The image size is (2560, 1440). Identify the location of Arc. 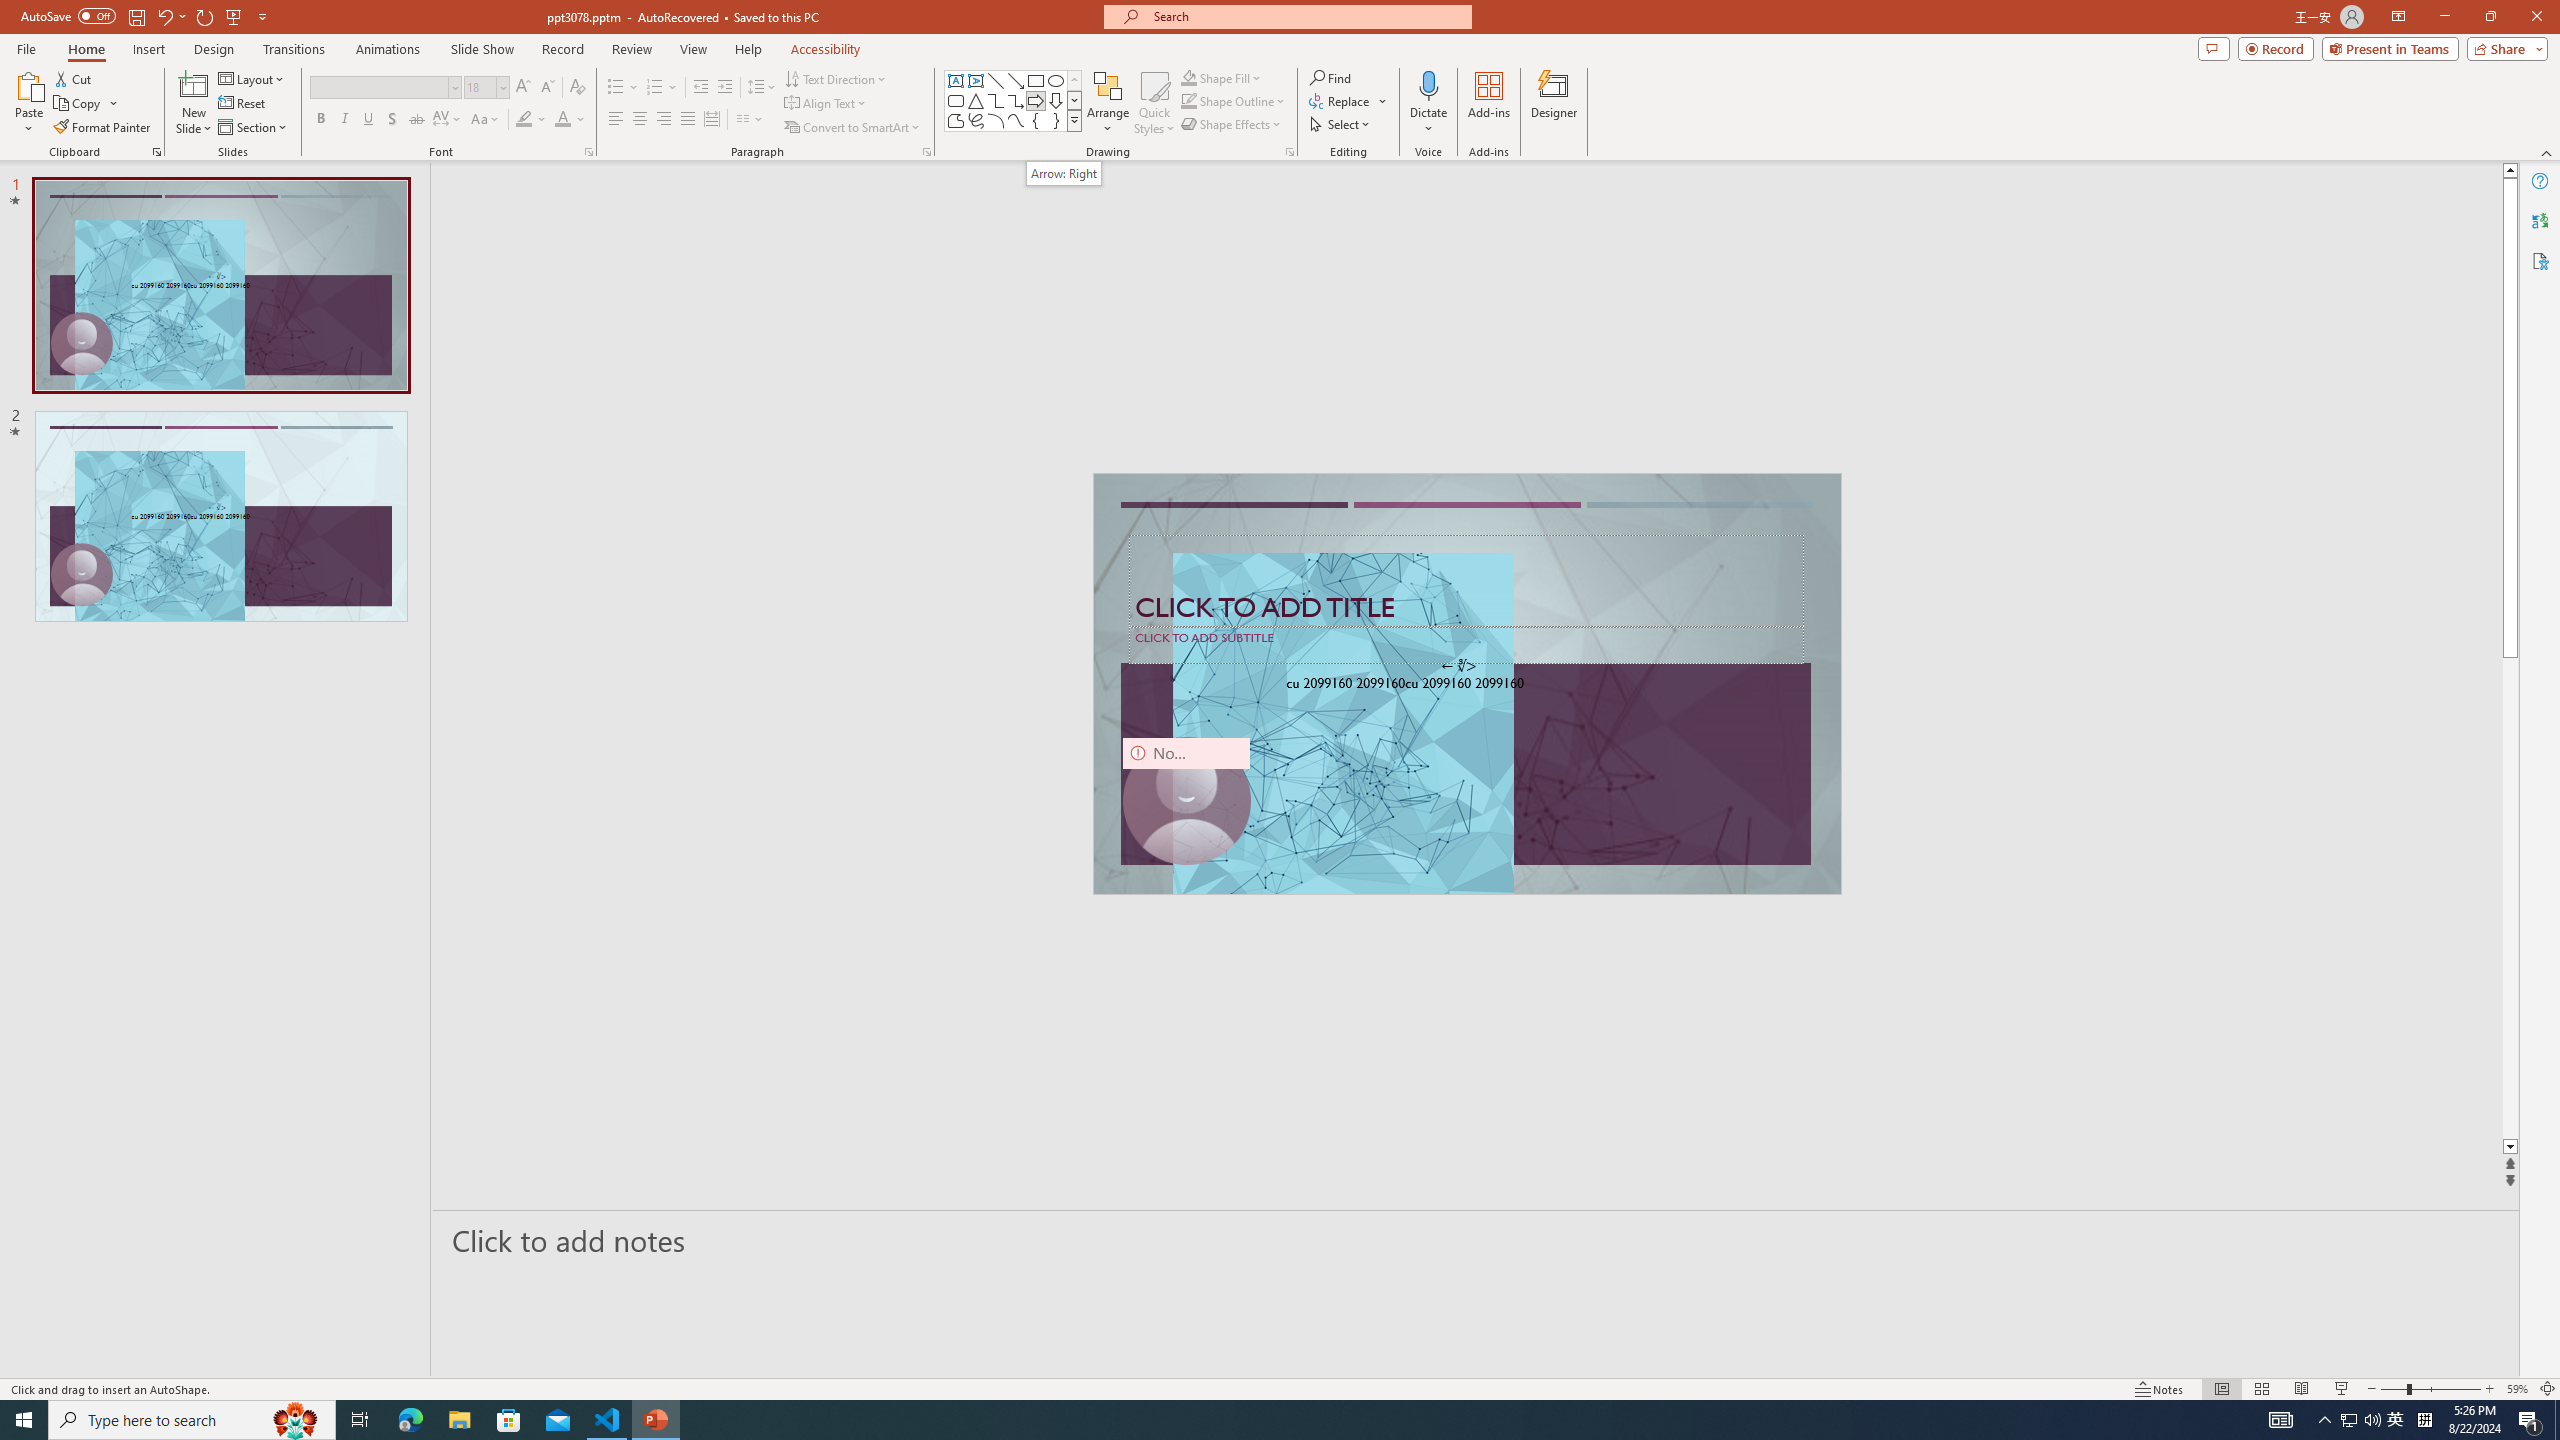
(996, 120).